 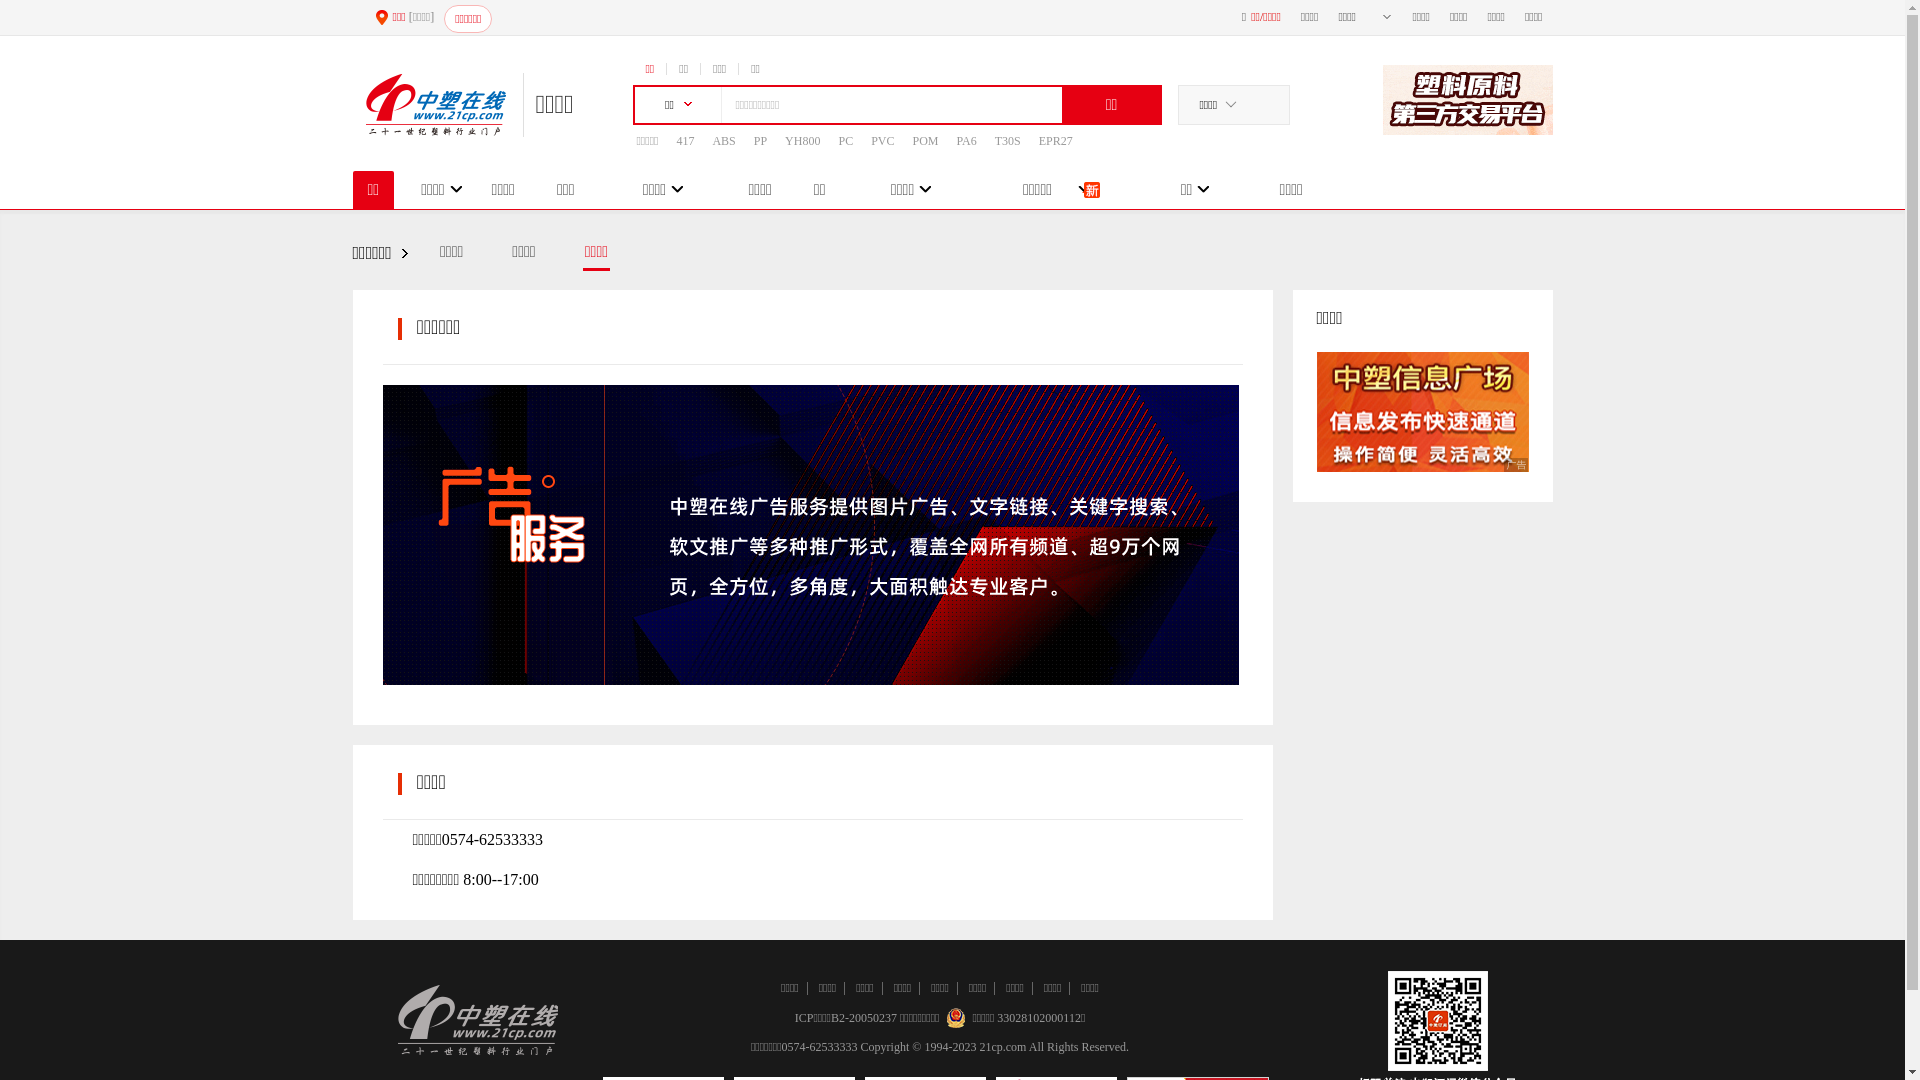 I want to click on ABS, so click(x=724, y=141).